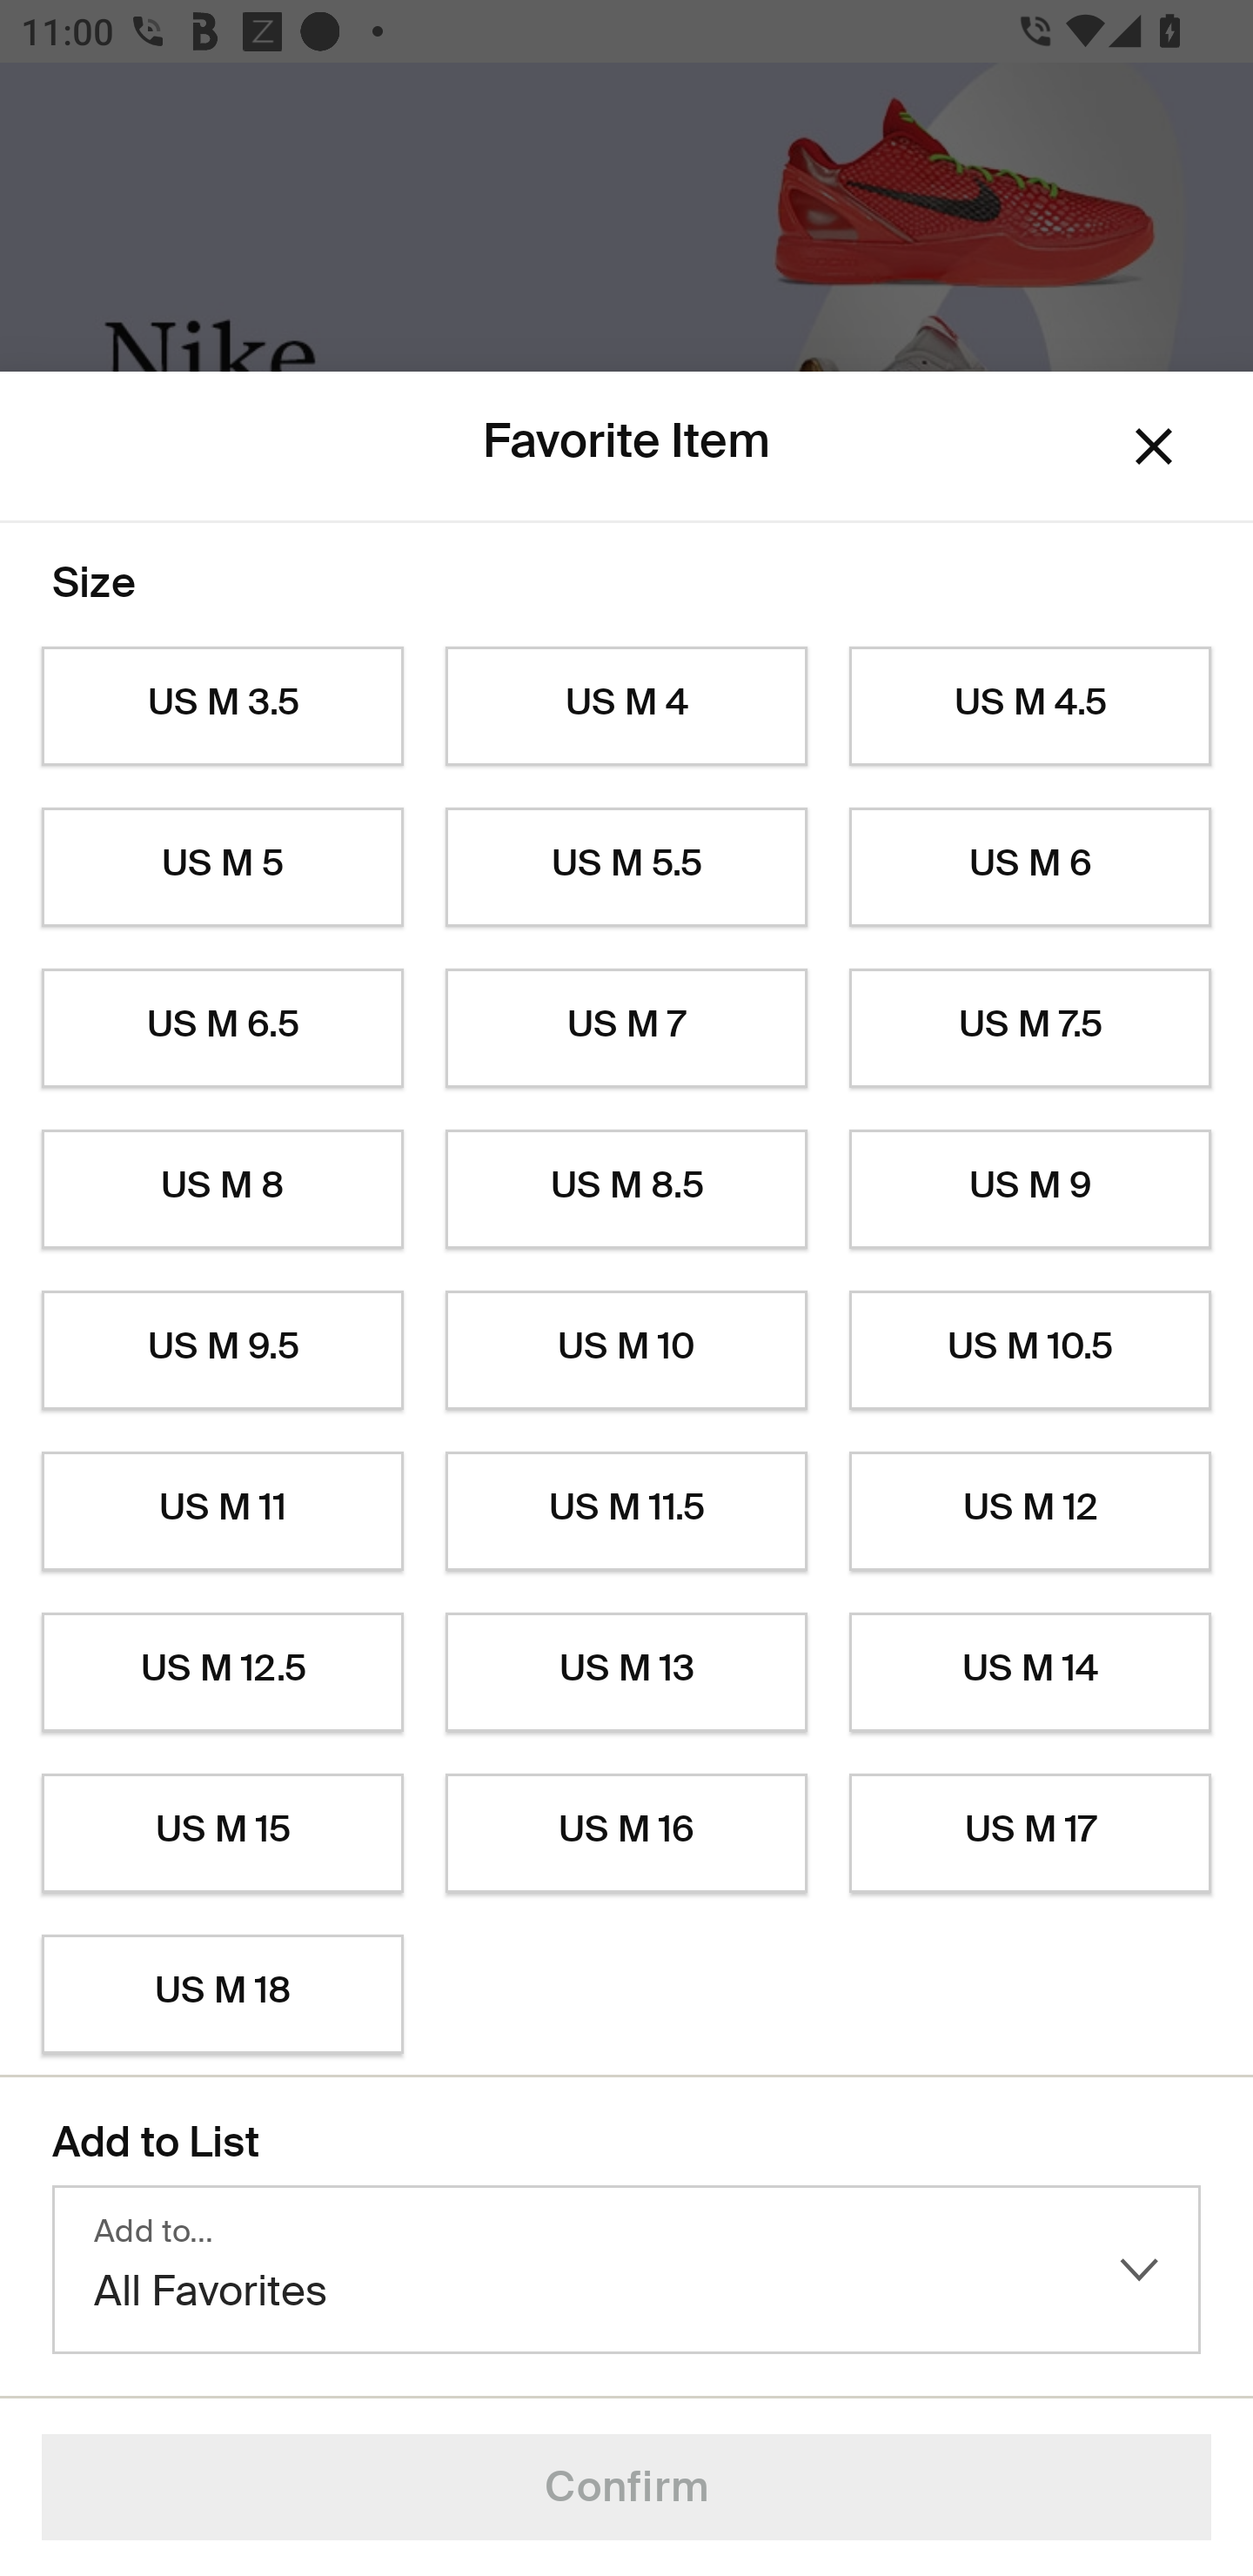 The image size is (1253, 2576). What do you see at coordinates (222, 1190) in the screenshot?
I see `US M 8` at bounding box center [222, 1190].